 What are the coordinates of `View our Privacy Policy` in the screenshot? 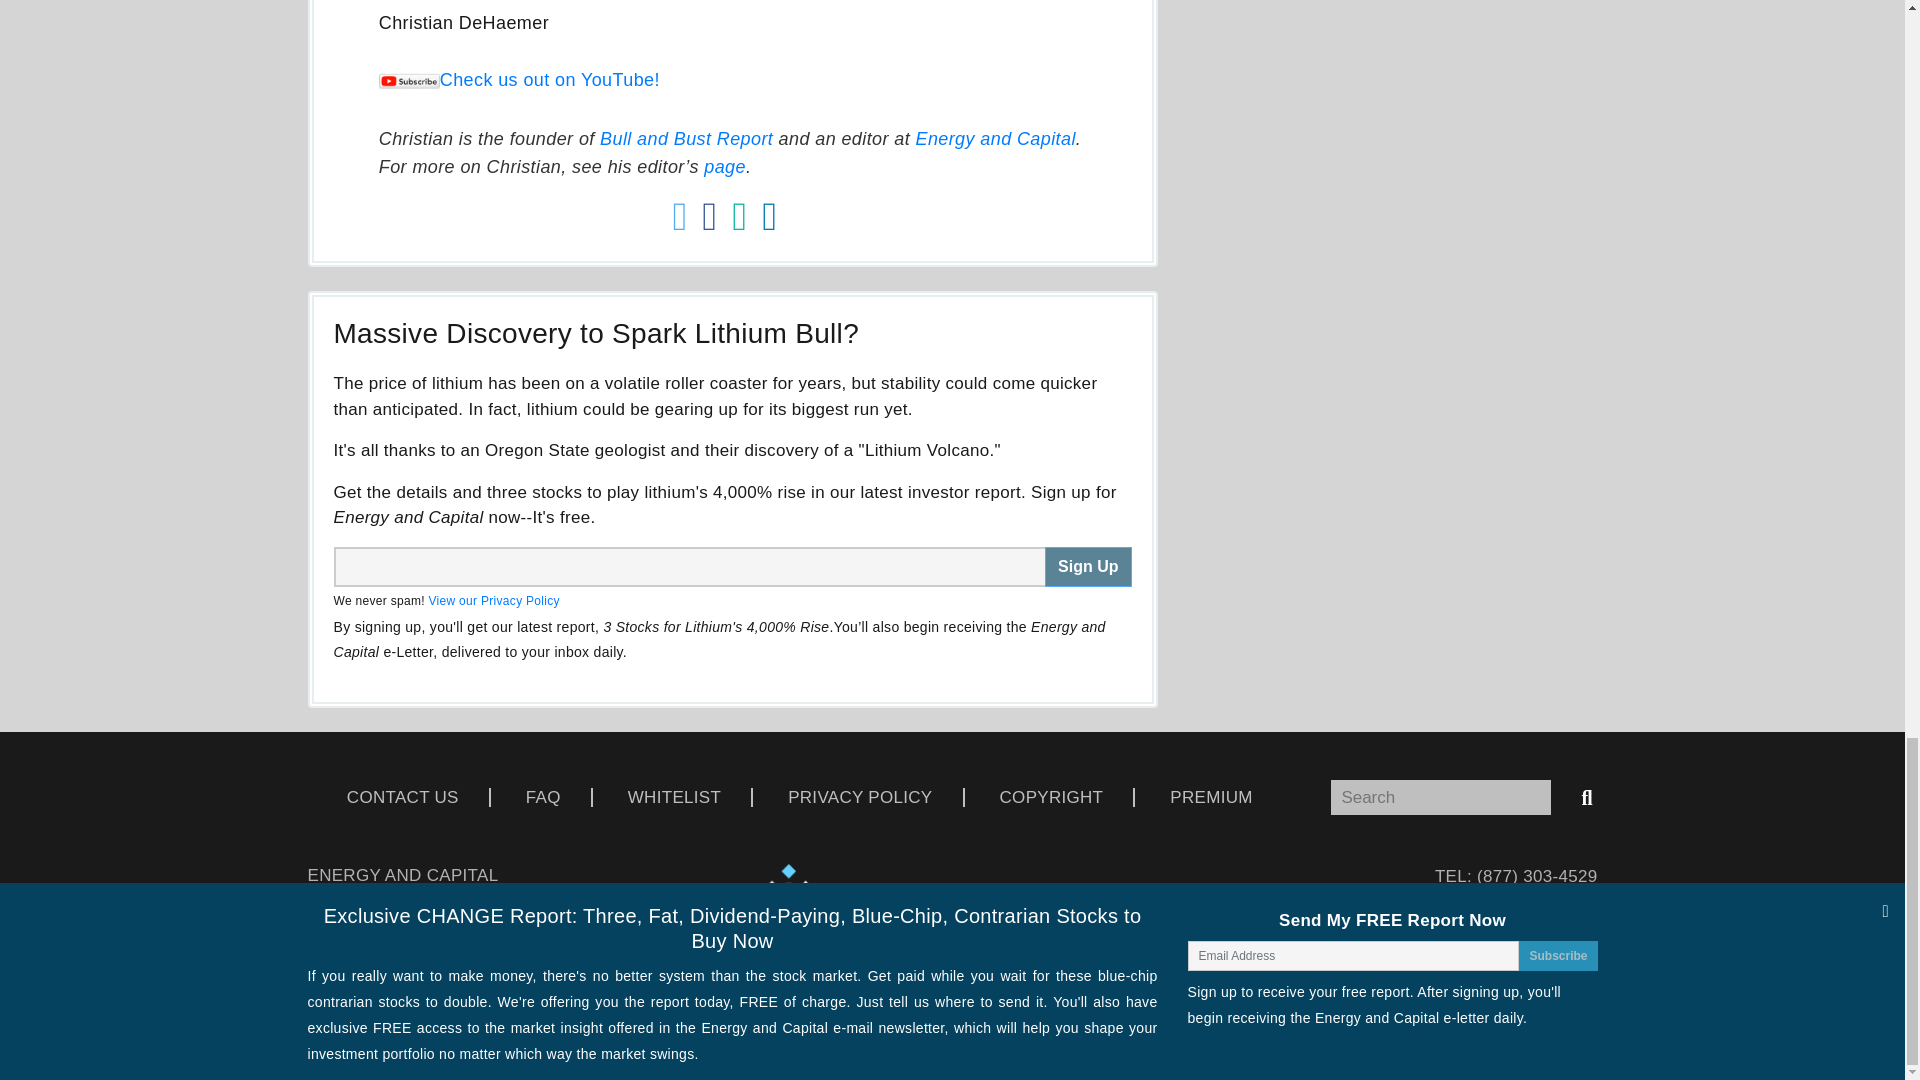 It's located at (493, 601).